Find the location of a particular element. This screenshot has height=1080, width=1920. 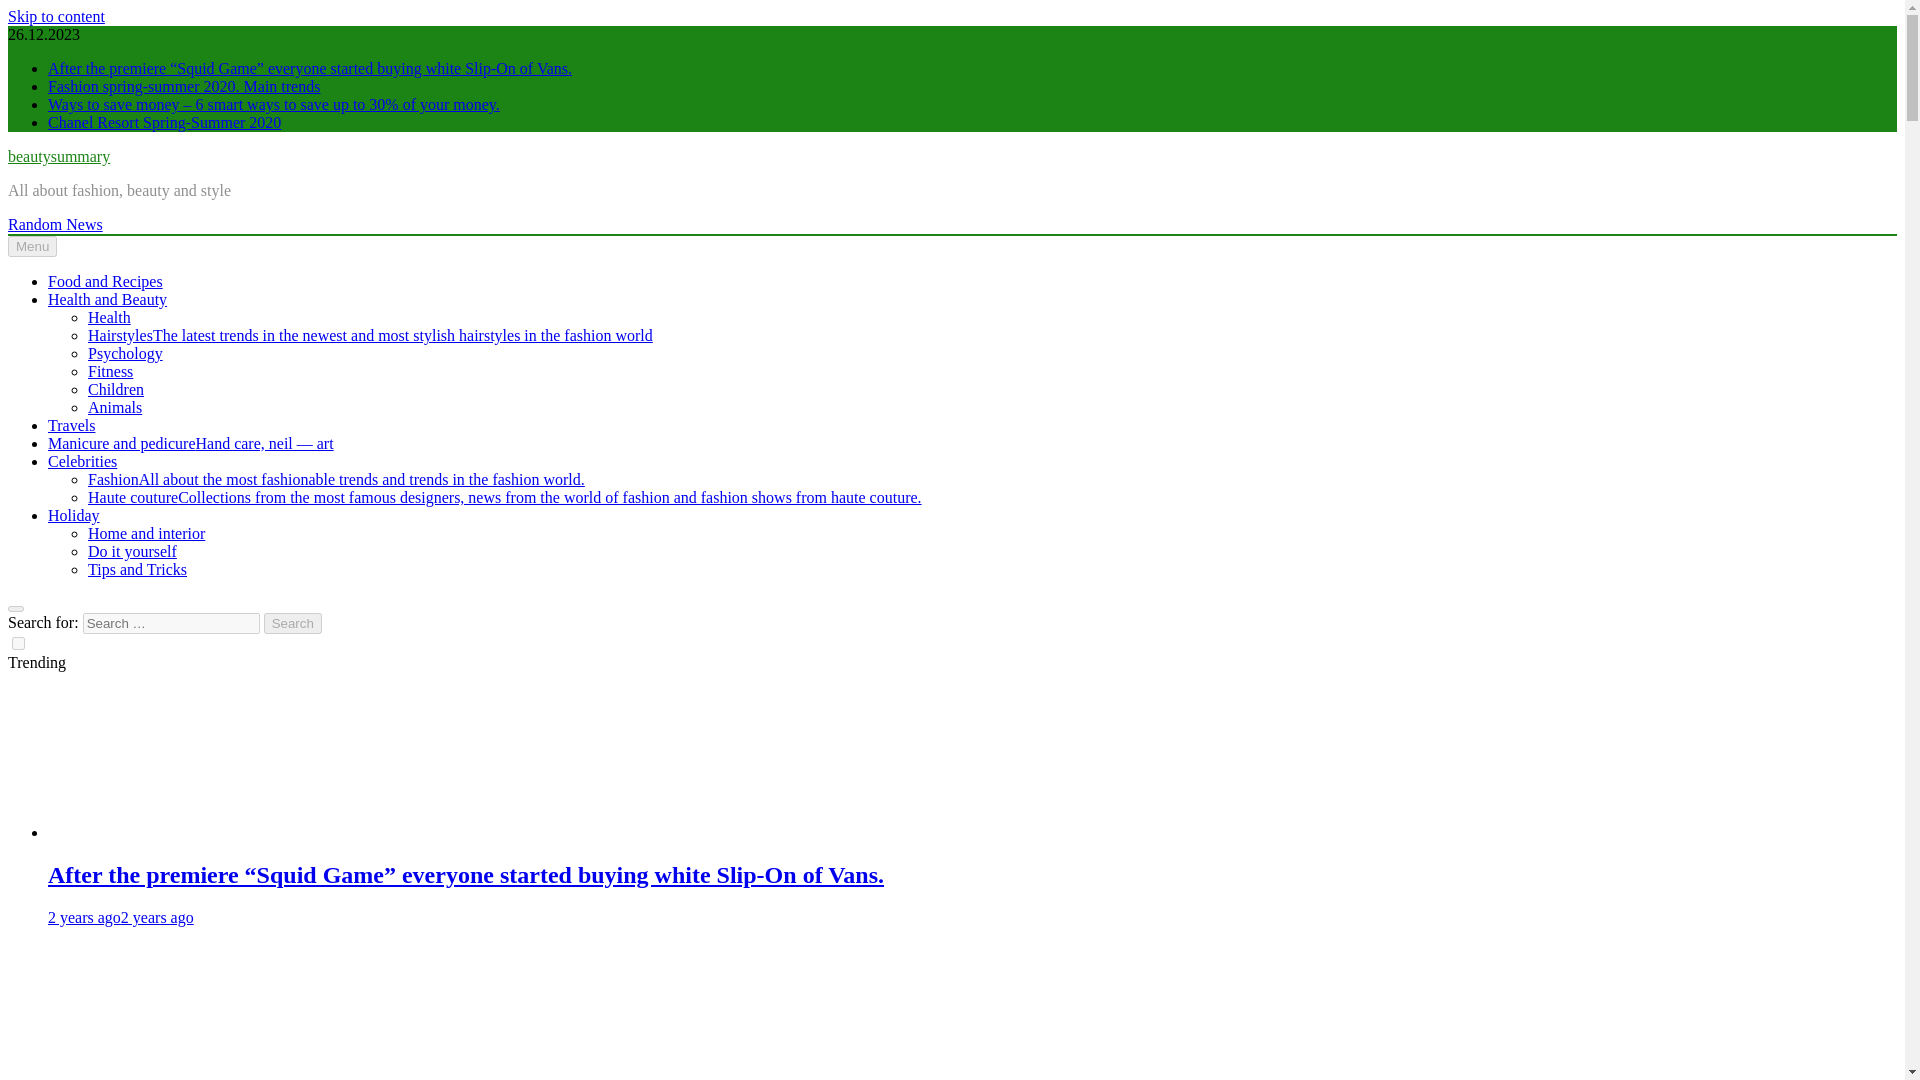

beautysummary is located at coordinates (58, 156).